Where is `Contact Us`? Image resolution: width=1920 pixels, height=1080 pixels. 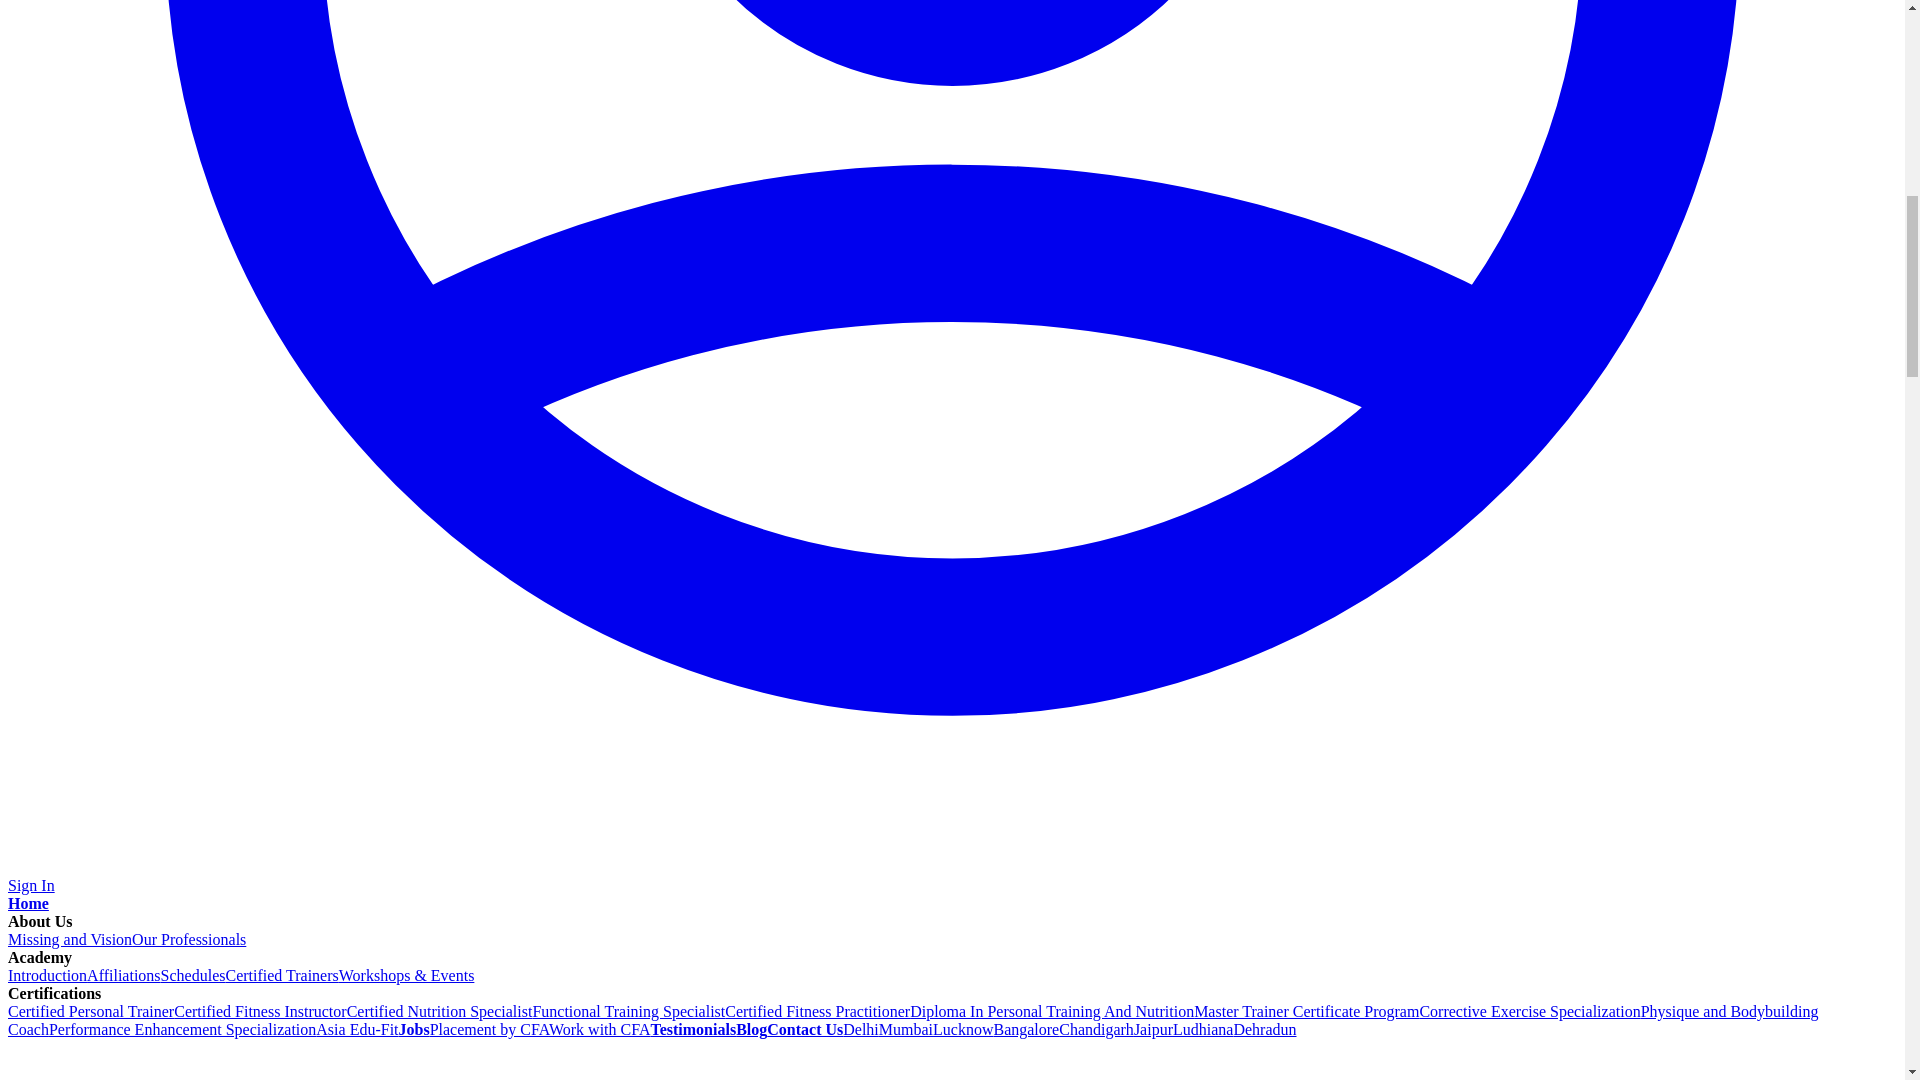
Contact Us is located at coordinates (804, 1028).